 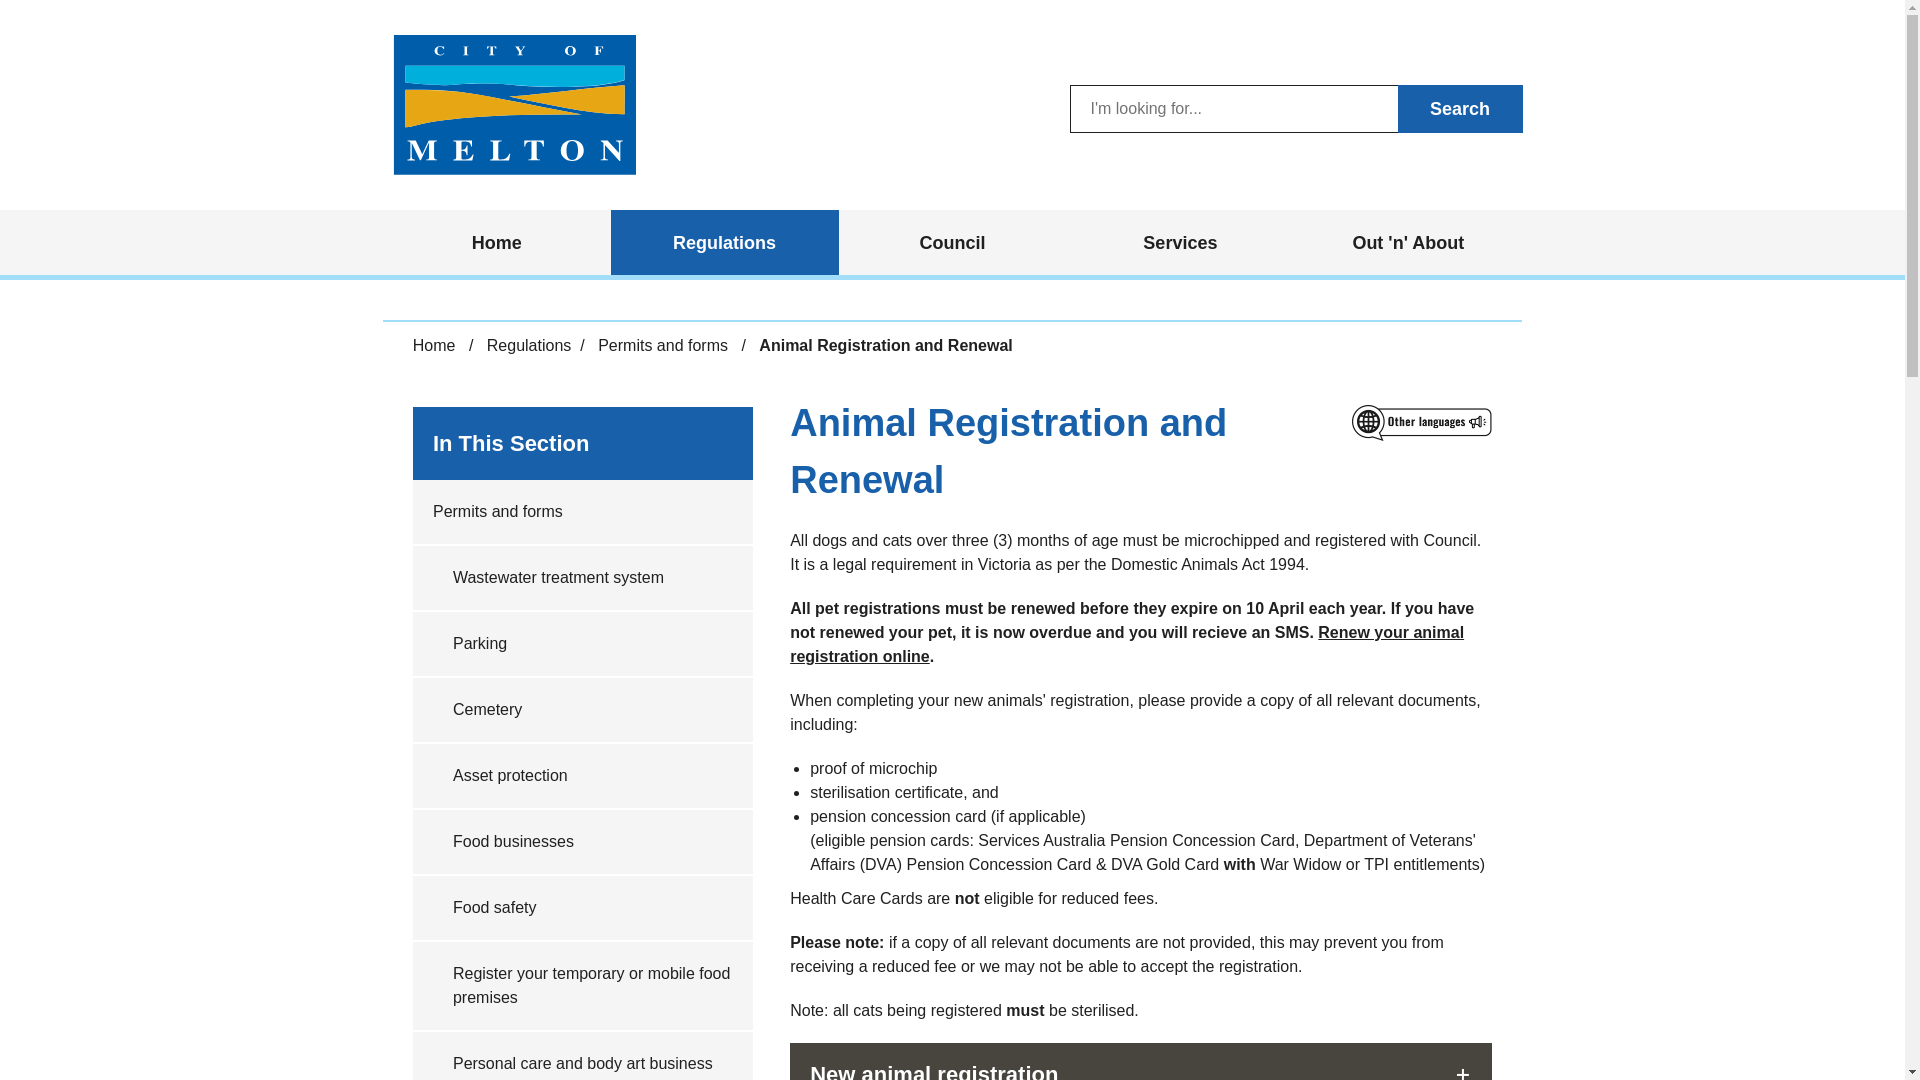 What do you see at coordinates (1460, 108) in the screenshot?
I see `Search` at bounding box center [1460, 108].